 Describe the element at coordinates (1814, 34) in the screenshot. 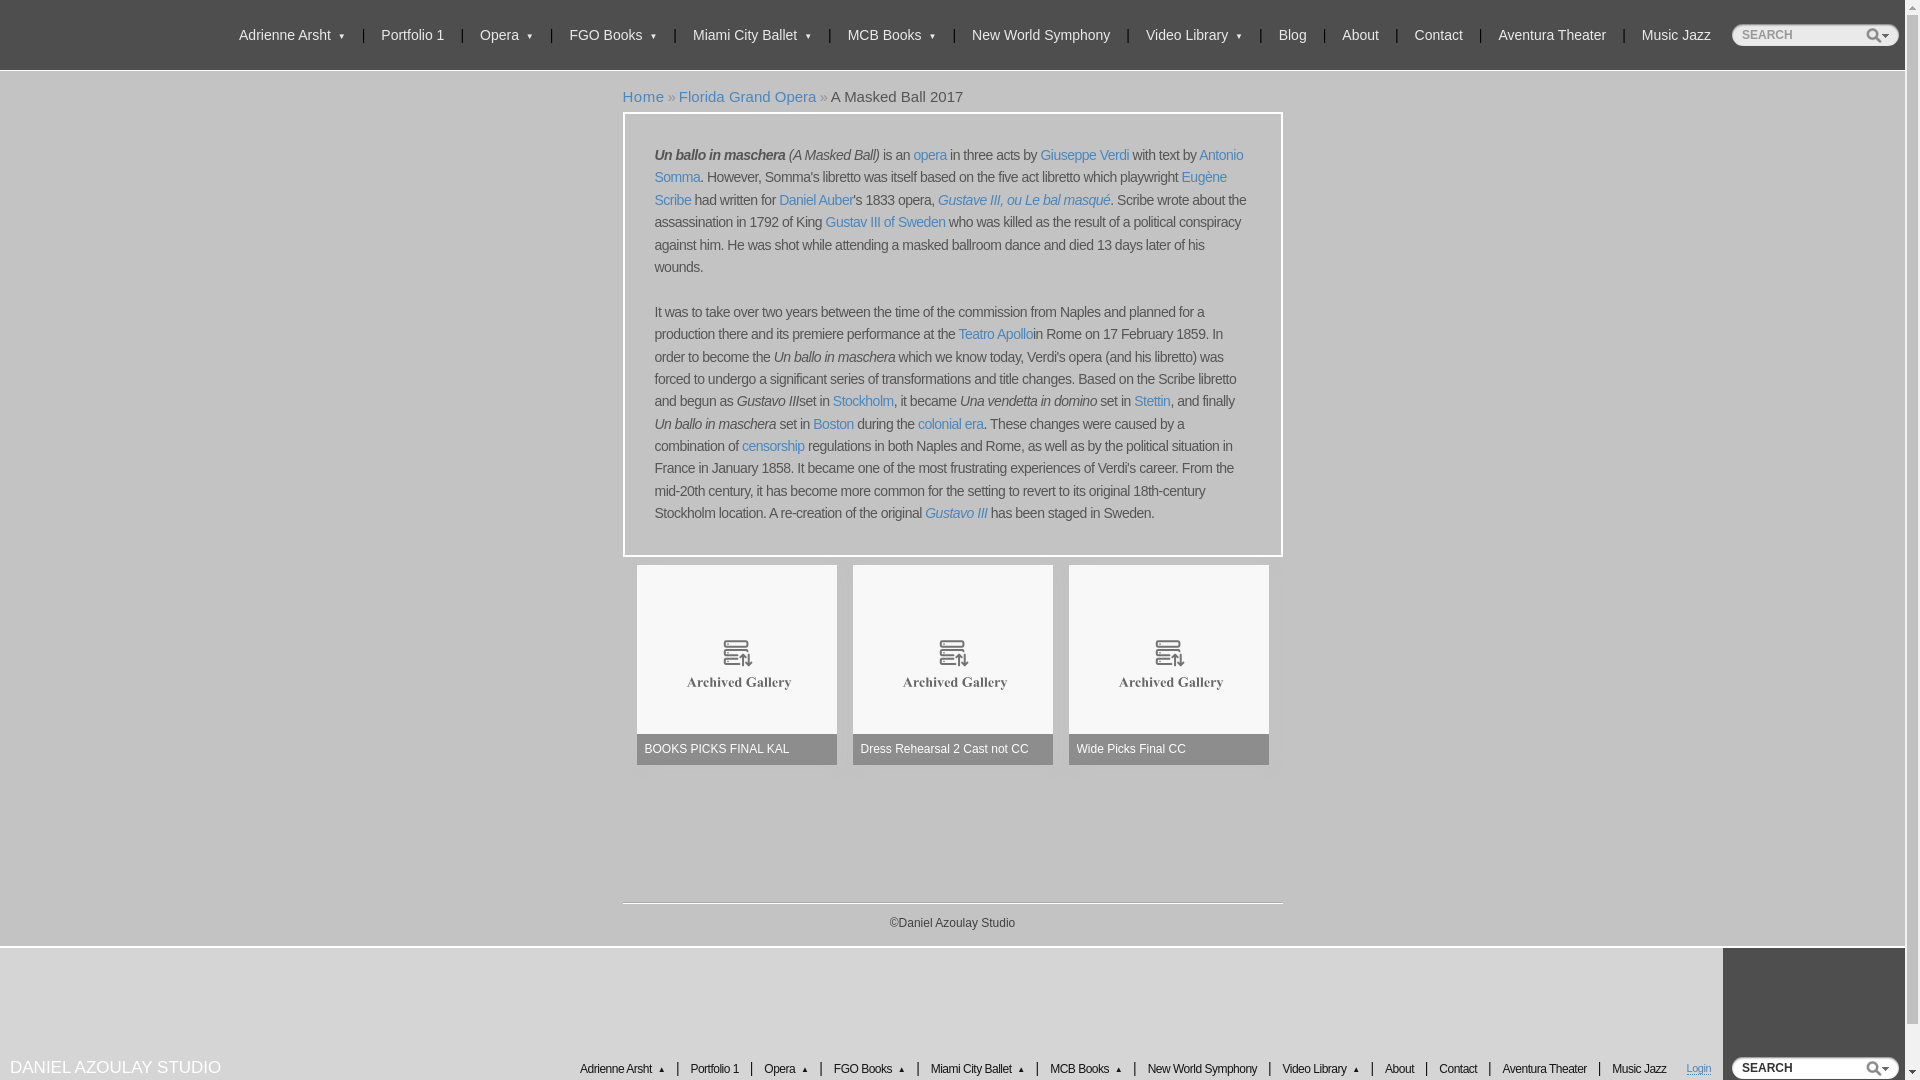

I see `SEARCH` at that location.